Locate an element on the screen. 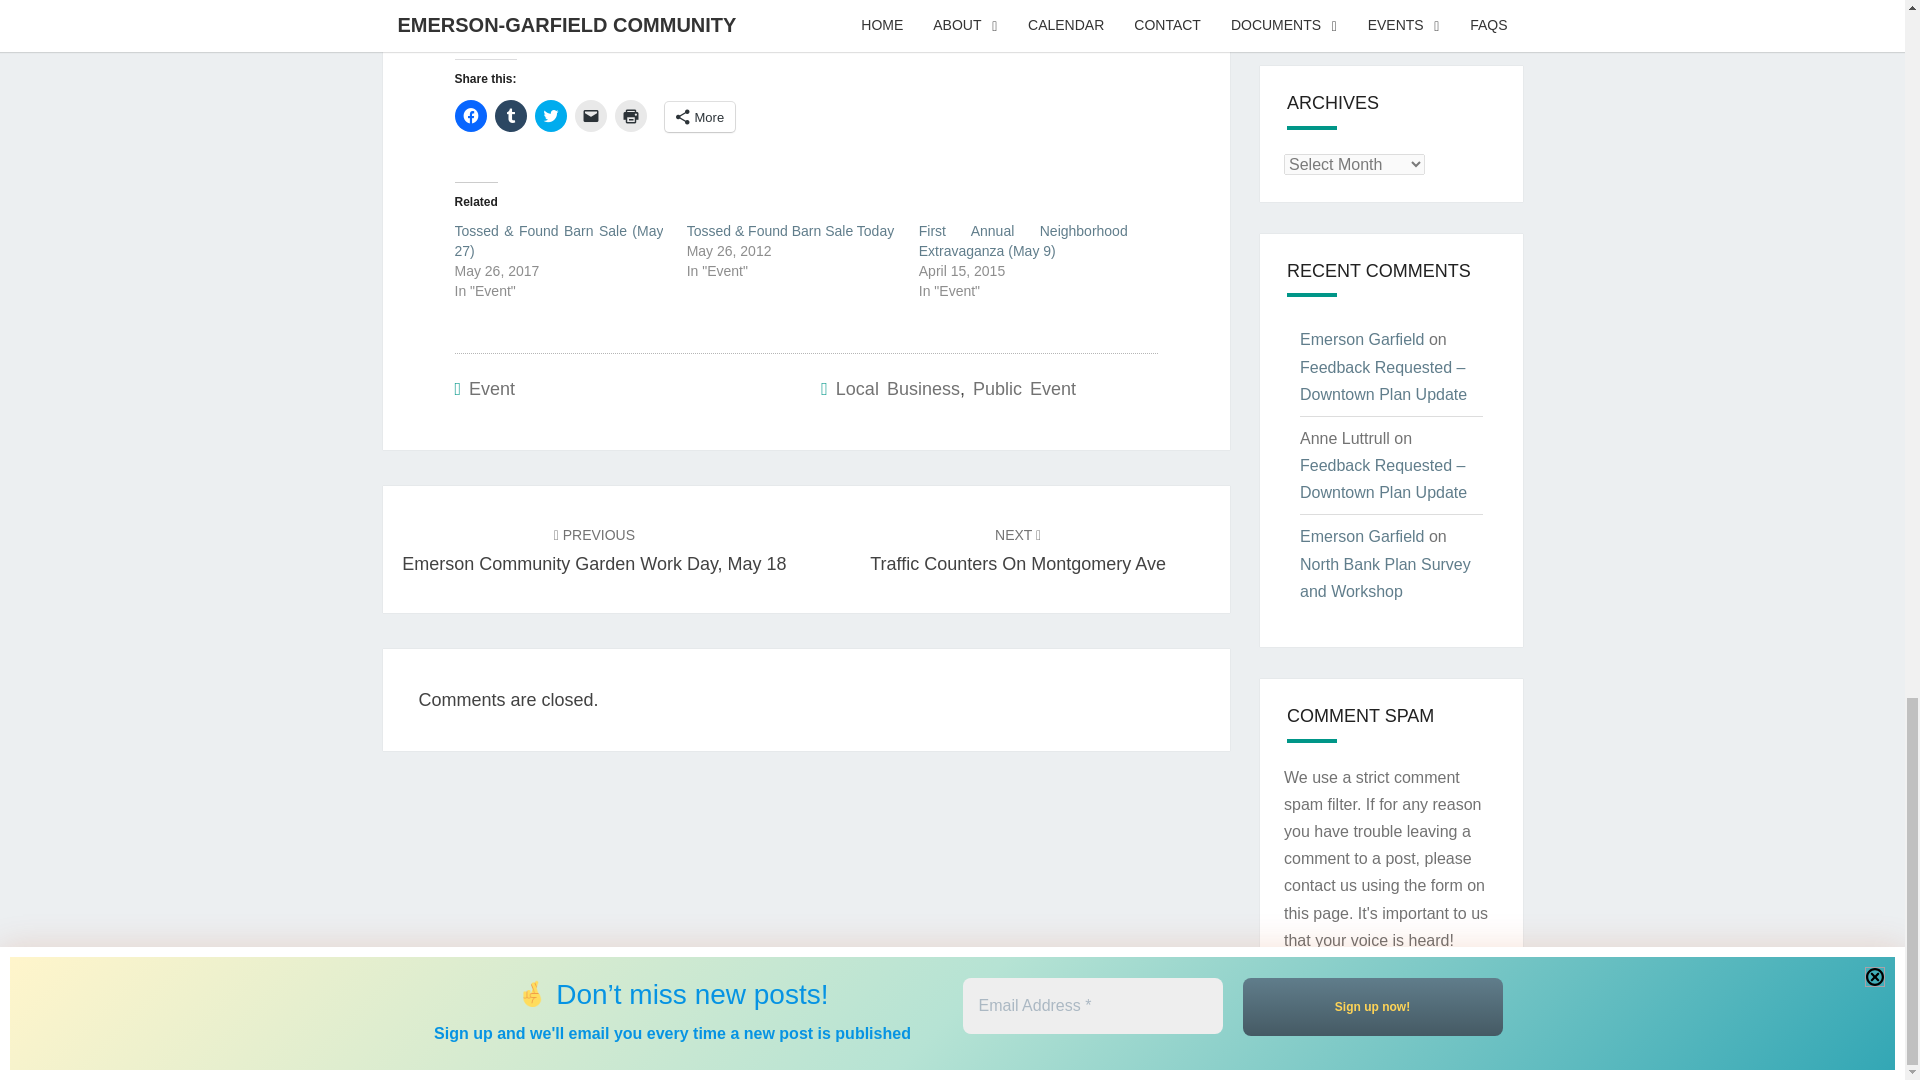 Image resolution: width=1920 pixels, height=1080 pixels. Local Business is located at coordinates (898, 388).